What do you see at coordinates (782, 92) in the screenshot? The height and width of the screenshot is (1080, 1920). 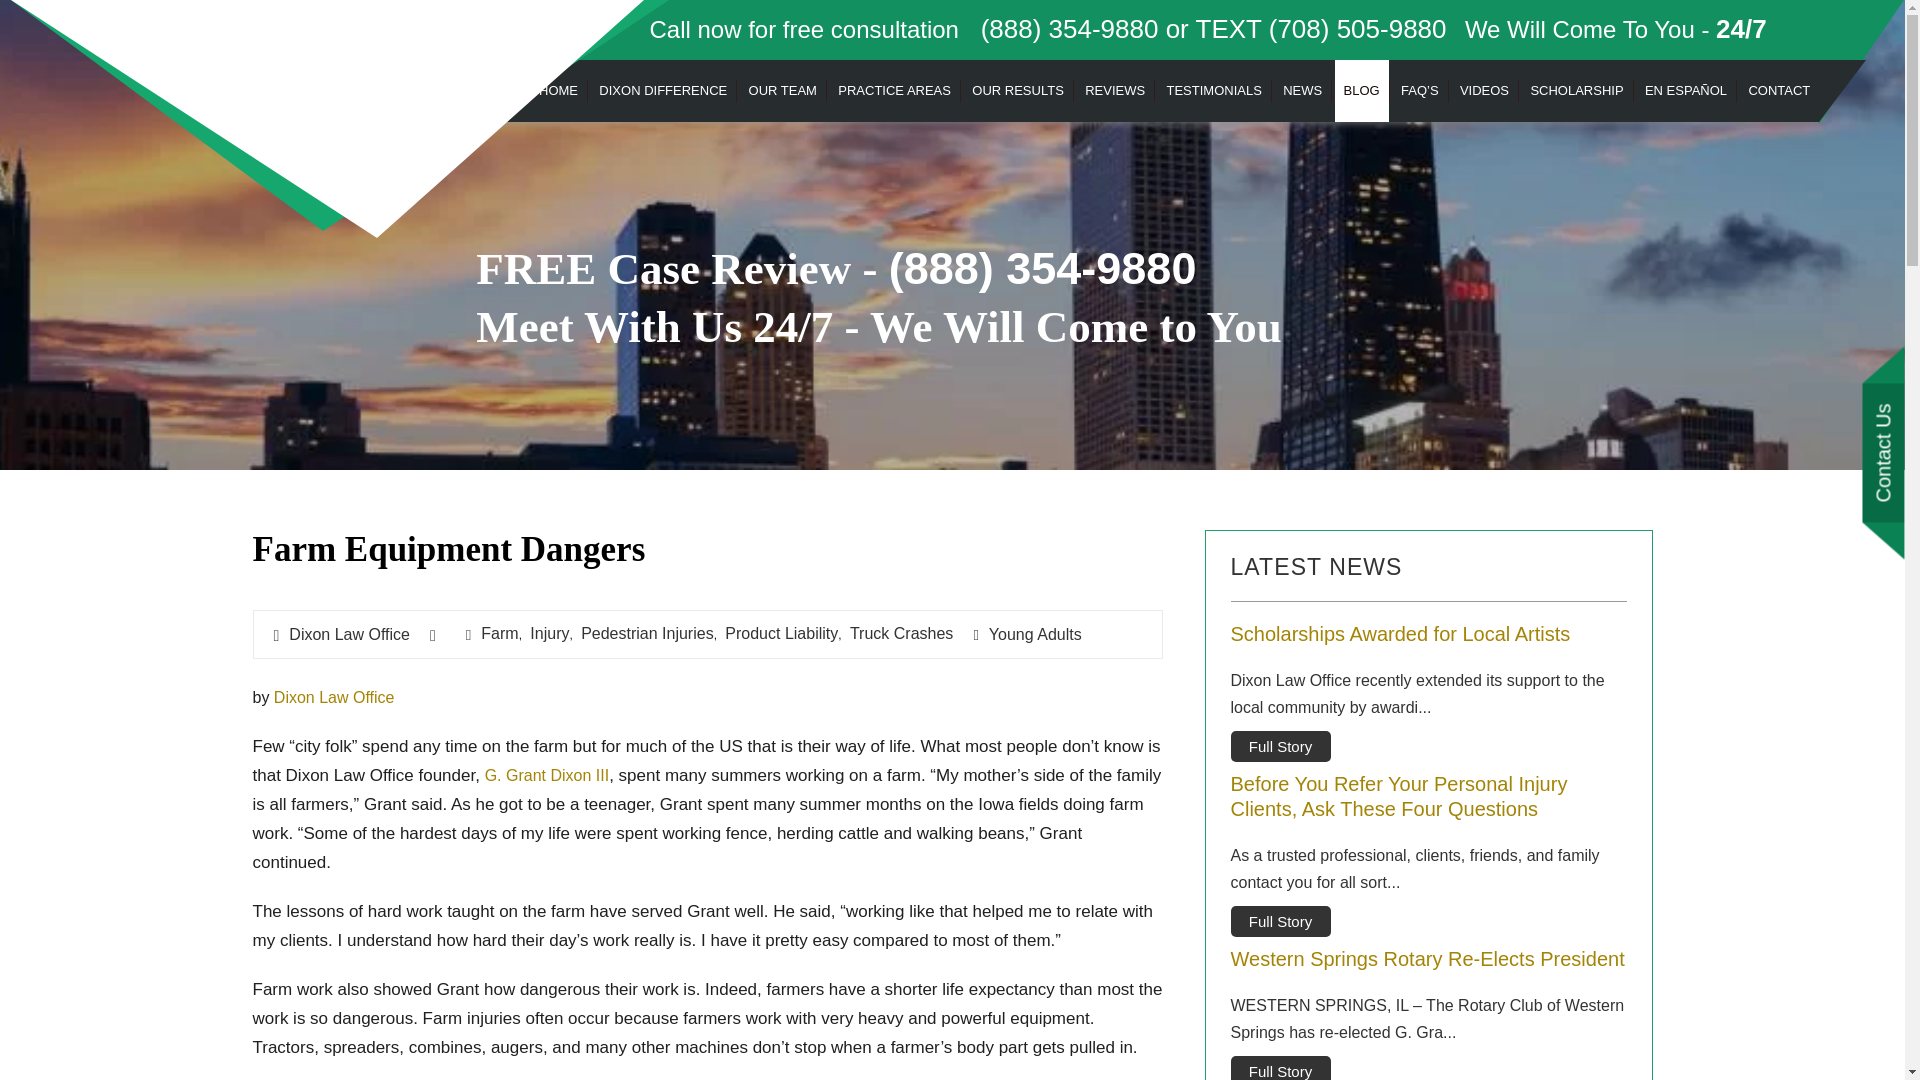 I see `OUR TEAM` at bounding box center [782, 92].